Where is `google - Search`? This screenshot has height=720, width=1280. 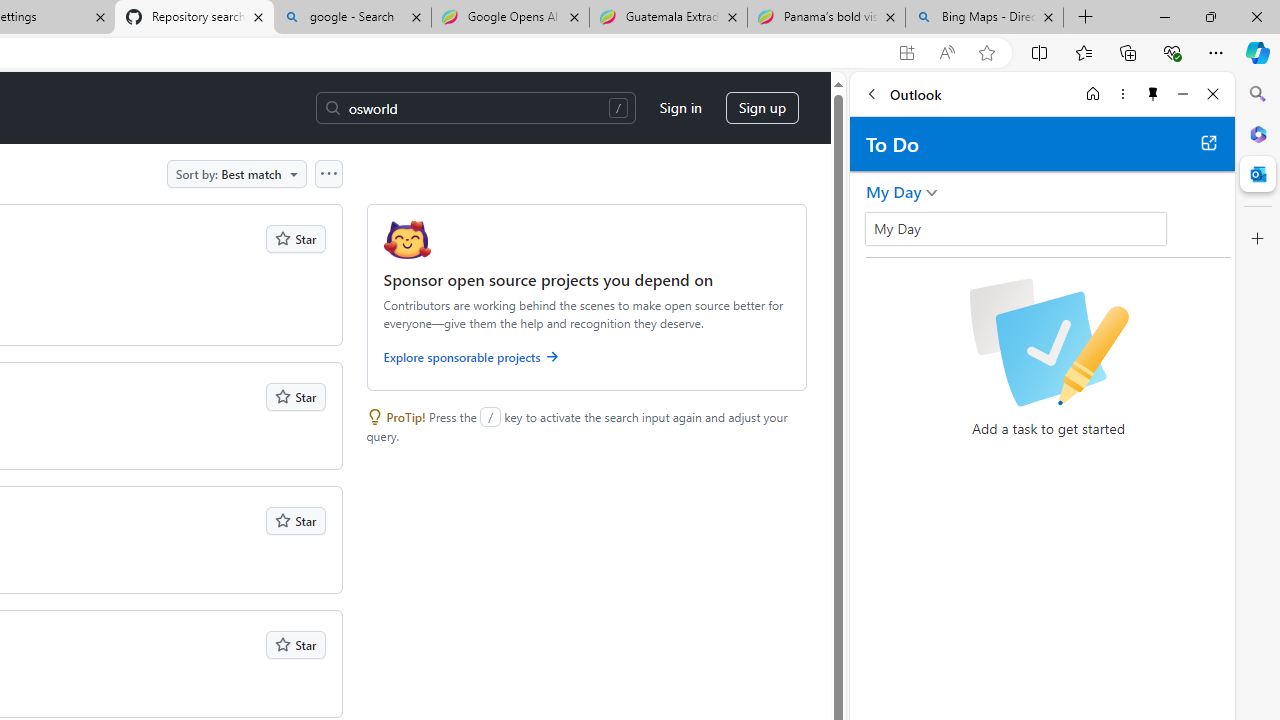
google - Search is located at coordinates (352, 18).